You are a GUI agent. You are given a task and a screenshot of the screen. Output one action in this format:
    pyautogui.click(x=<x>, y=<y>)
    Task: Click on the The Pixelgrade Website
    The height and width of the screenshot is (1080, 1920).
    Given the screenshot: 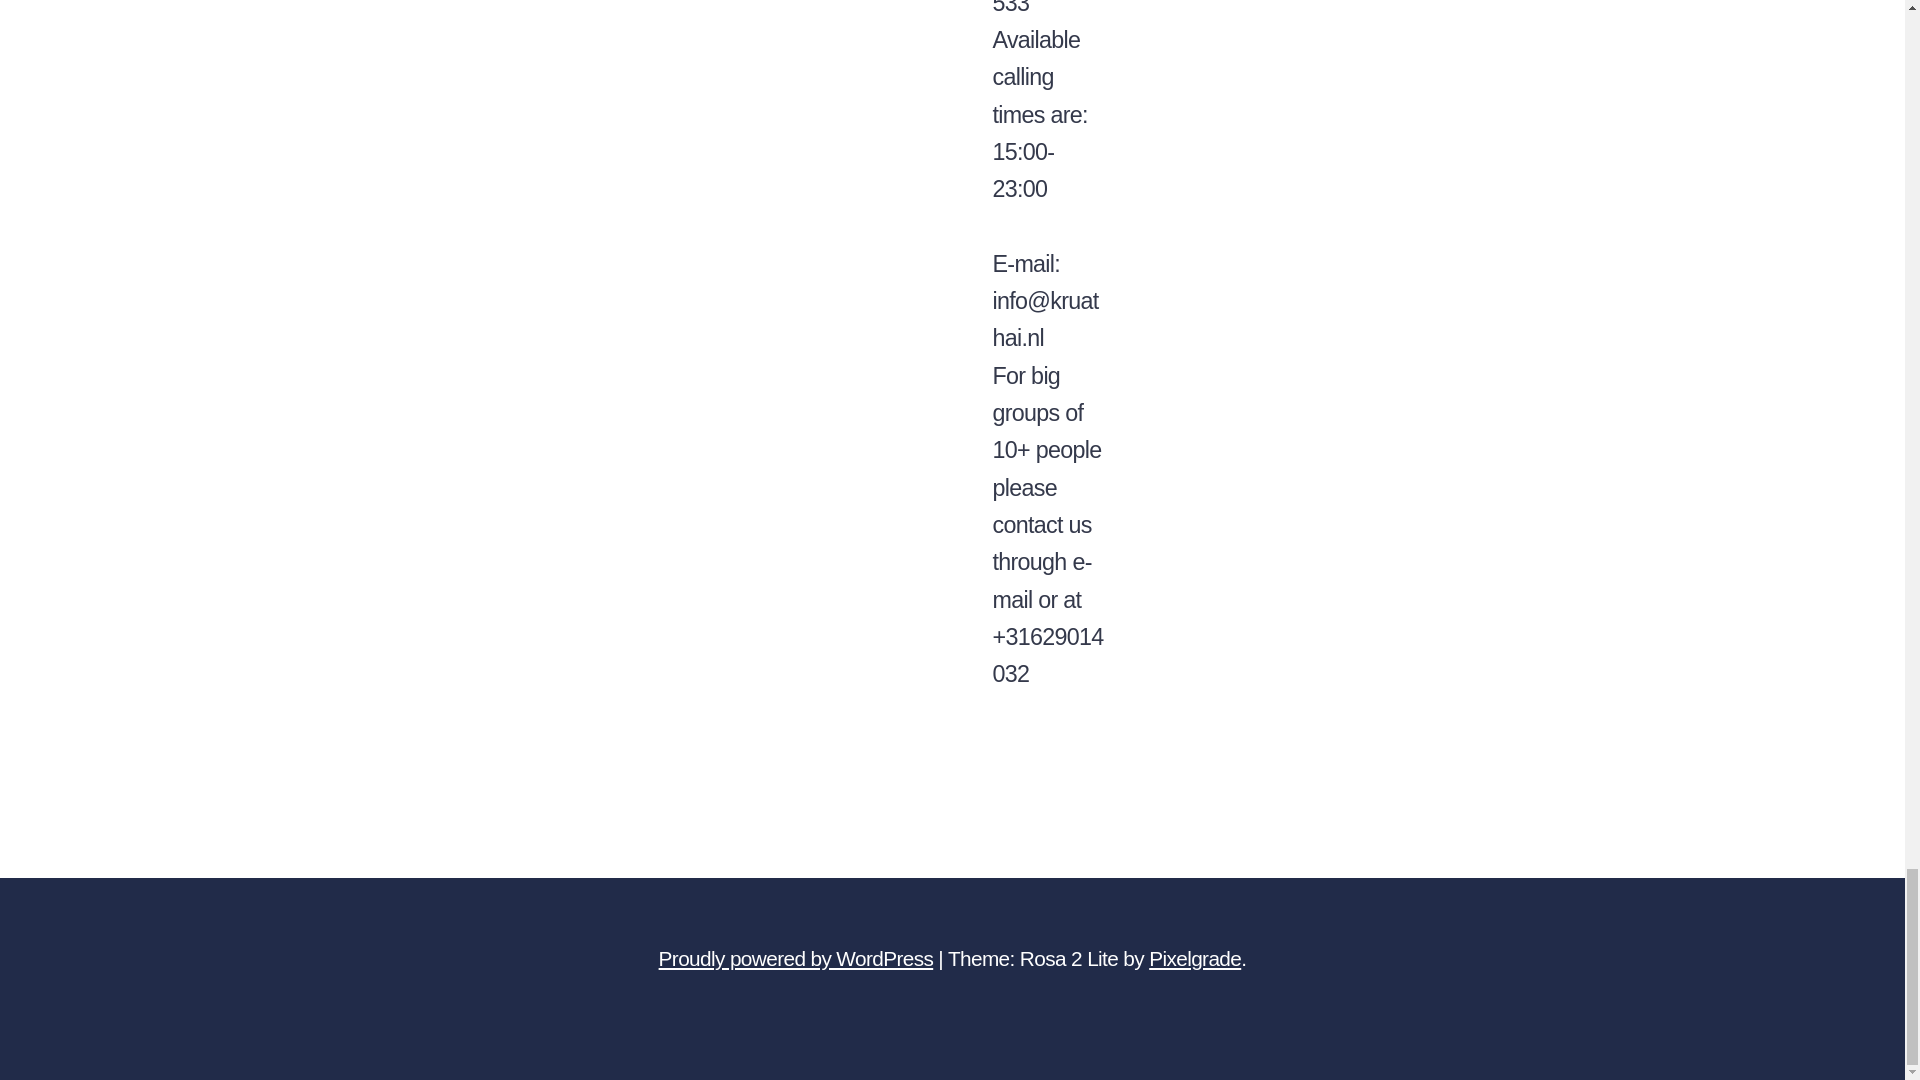 What is the action you would take?
    pyautogui.click(x=1194, y=958)
    